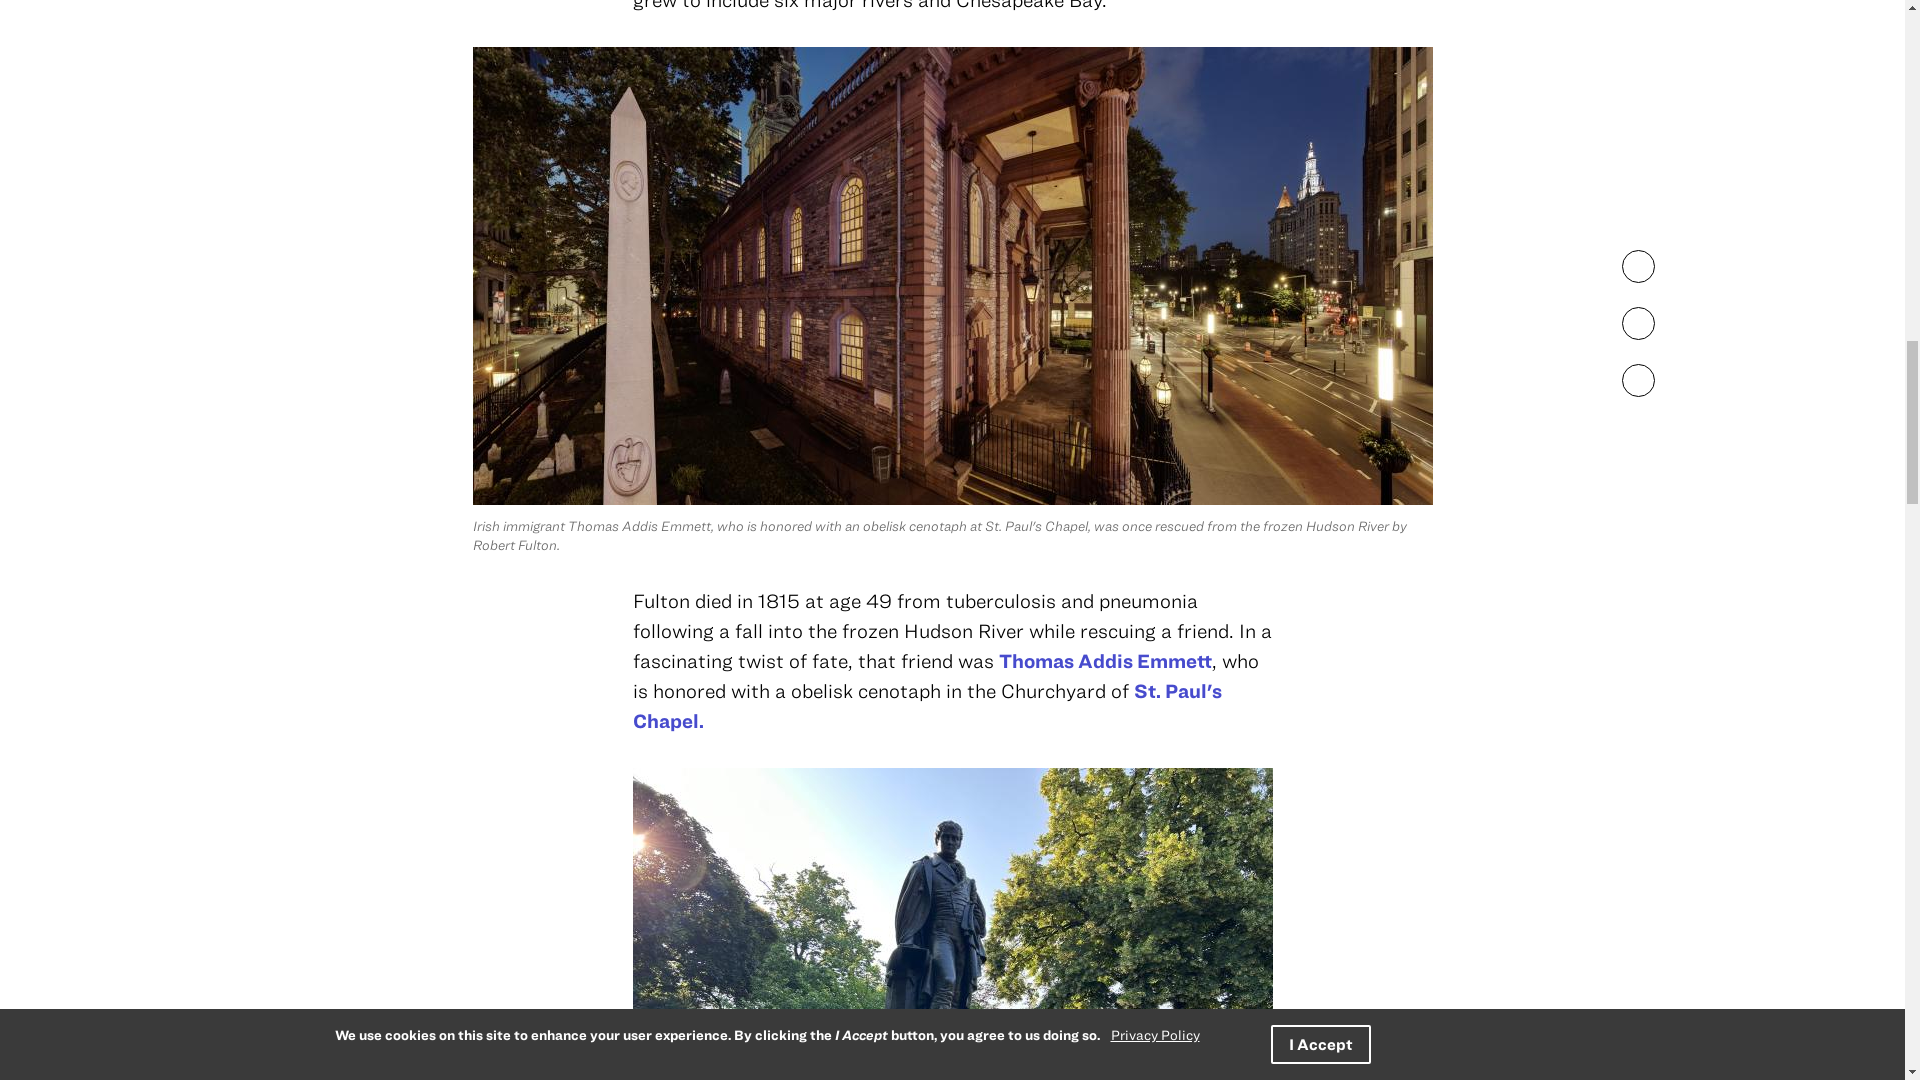 The height and width of the screenshot is (1080, 1920). What do you see at coordinates (1104, 660) in the screenshot?
I see `Thomas Addis Emmett` at bounding box center [1104, 660].